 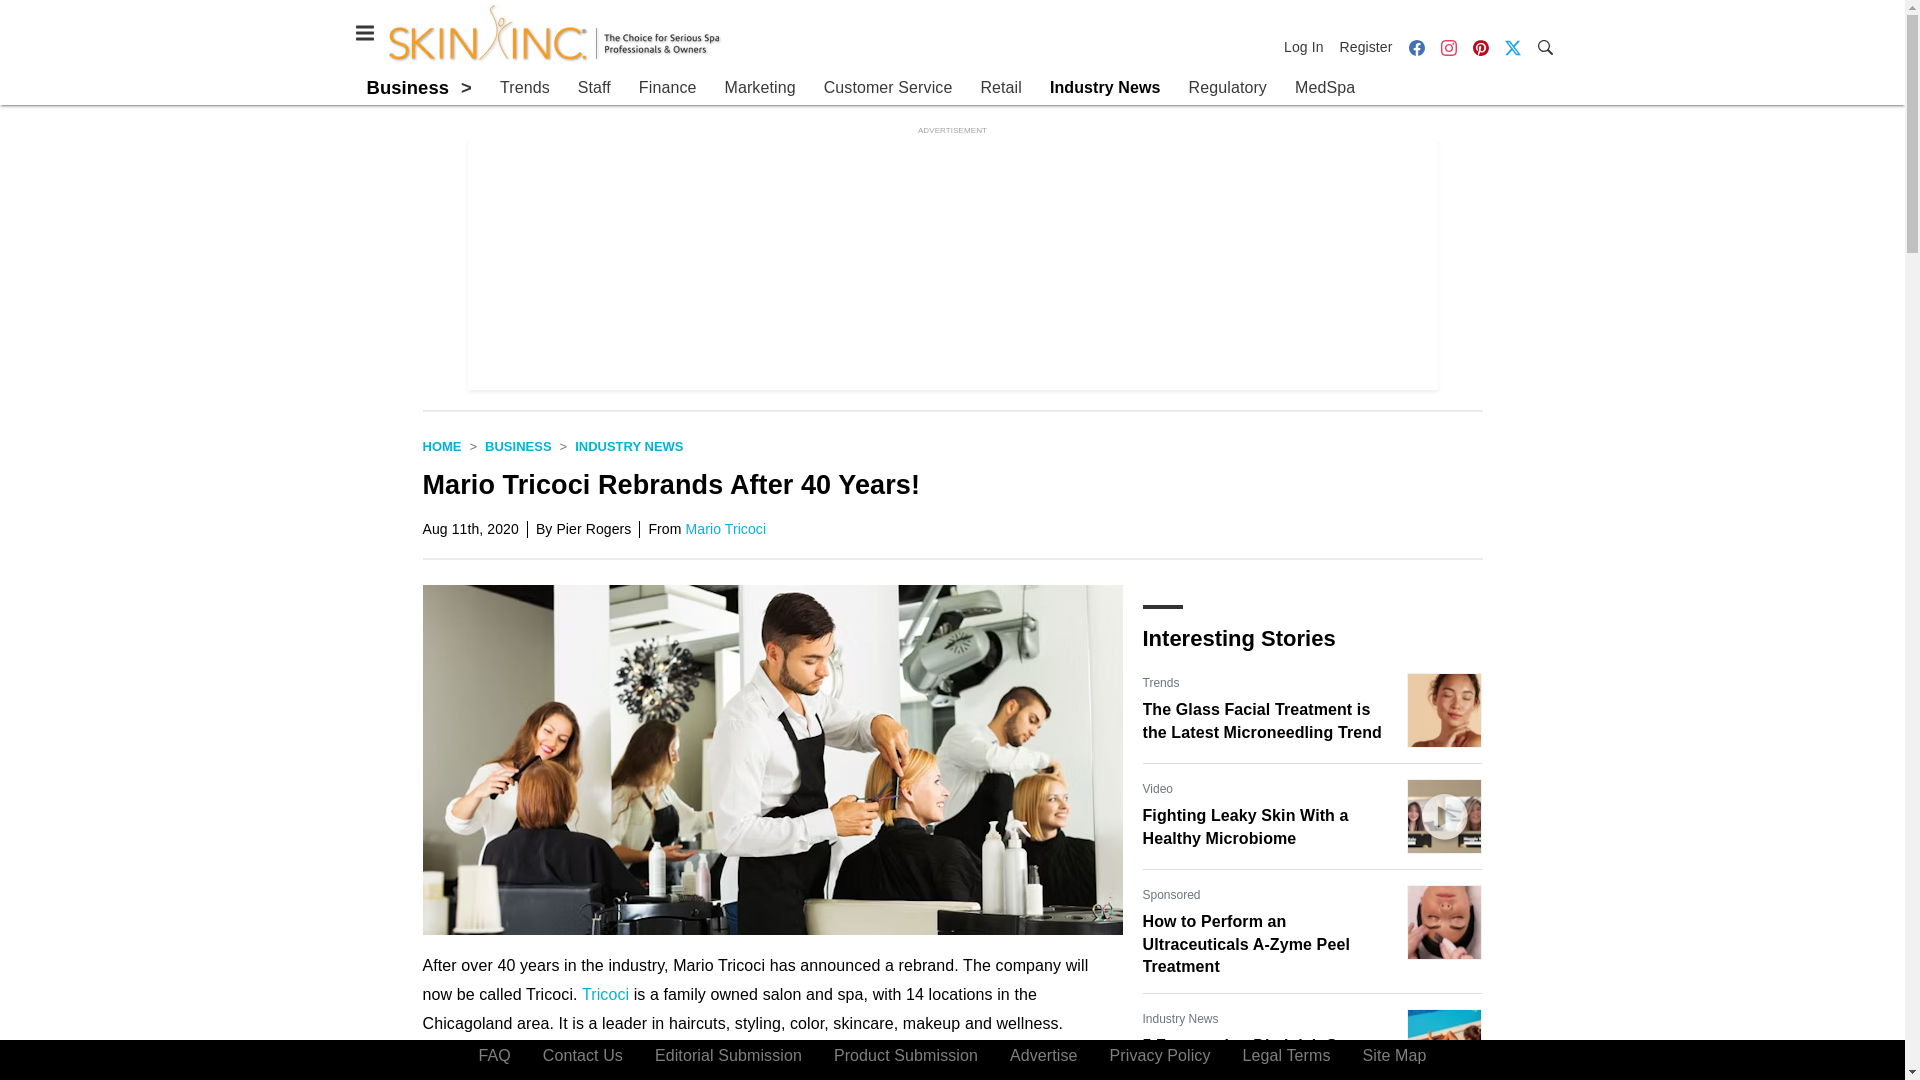 I want to click on Business, so click(x=408, y=87).